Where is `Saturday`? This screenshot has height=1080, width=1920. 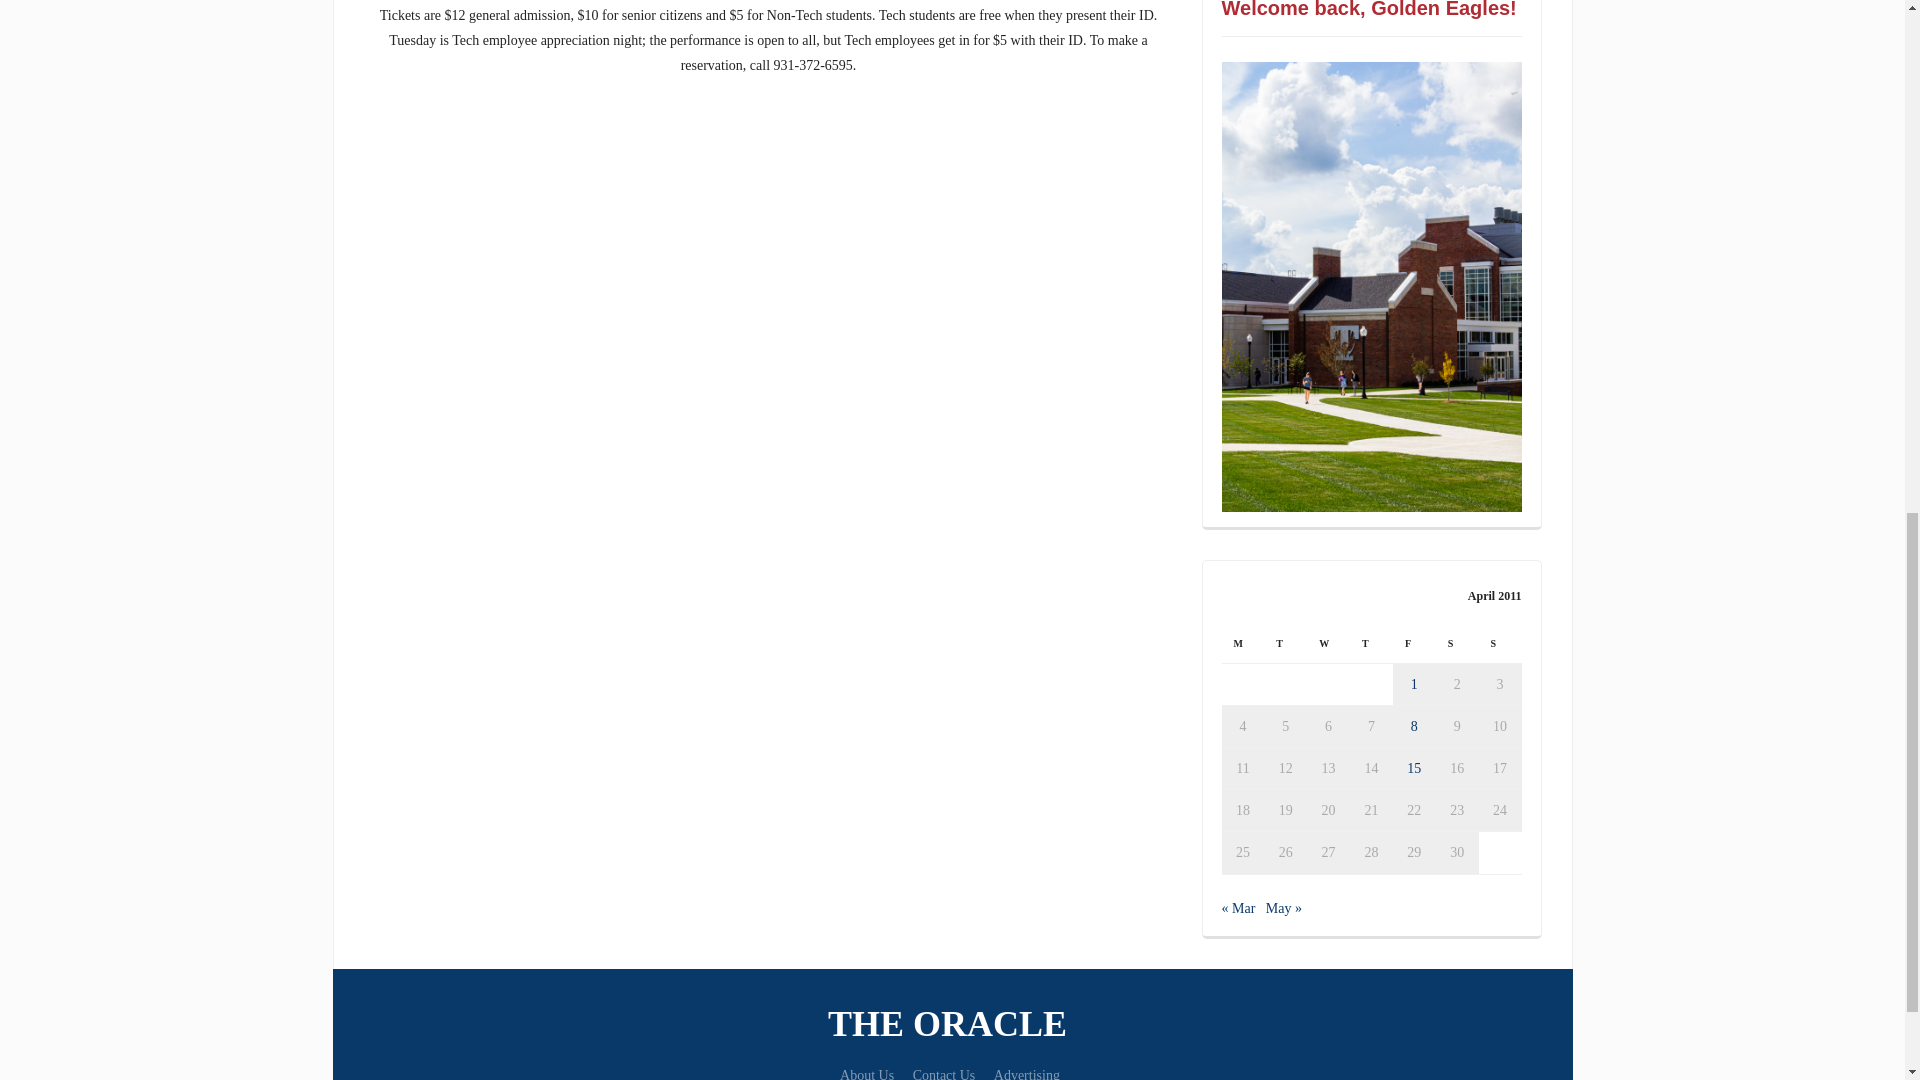 Saturday is located at coordinates (1457, 644).